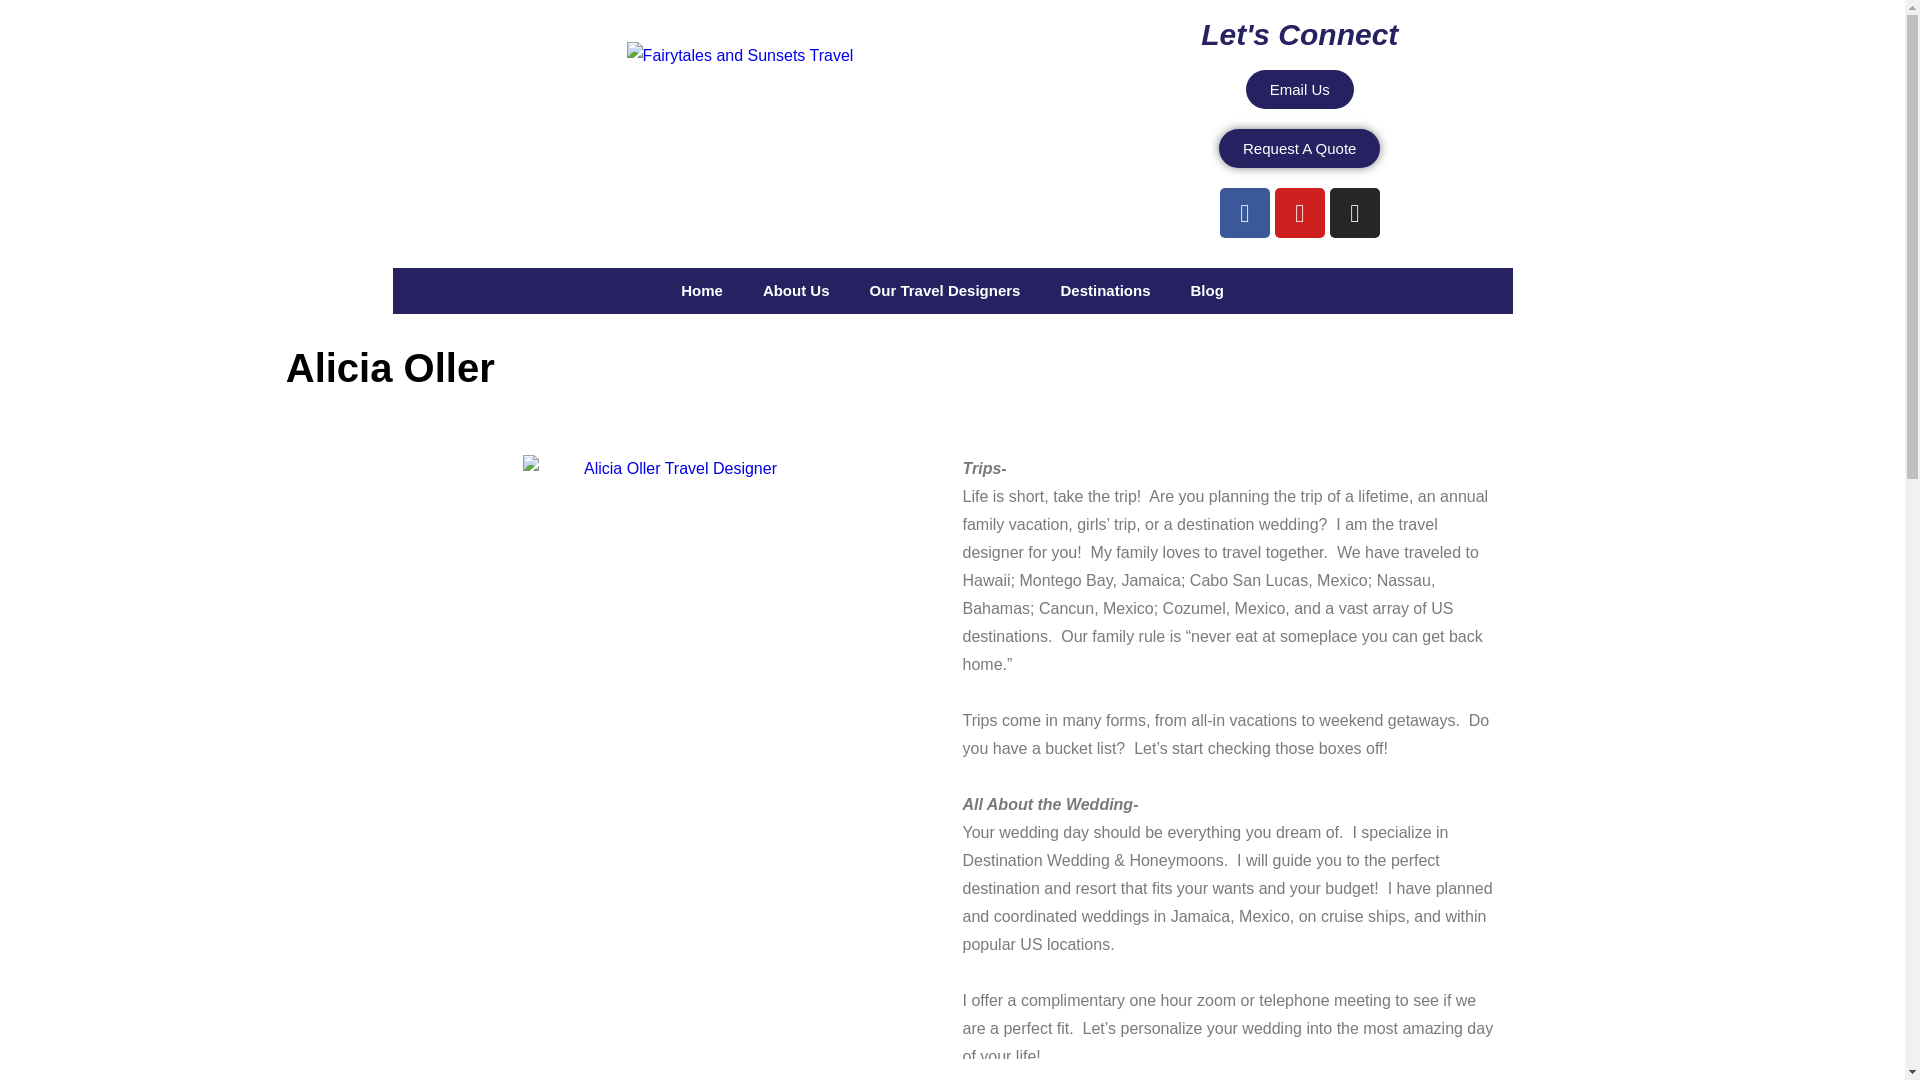  What do you see at coordinates (1300, 90) in the screenshot?
I see `Email Us` at bounding box center [1300, 90].